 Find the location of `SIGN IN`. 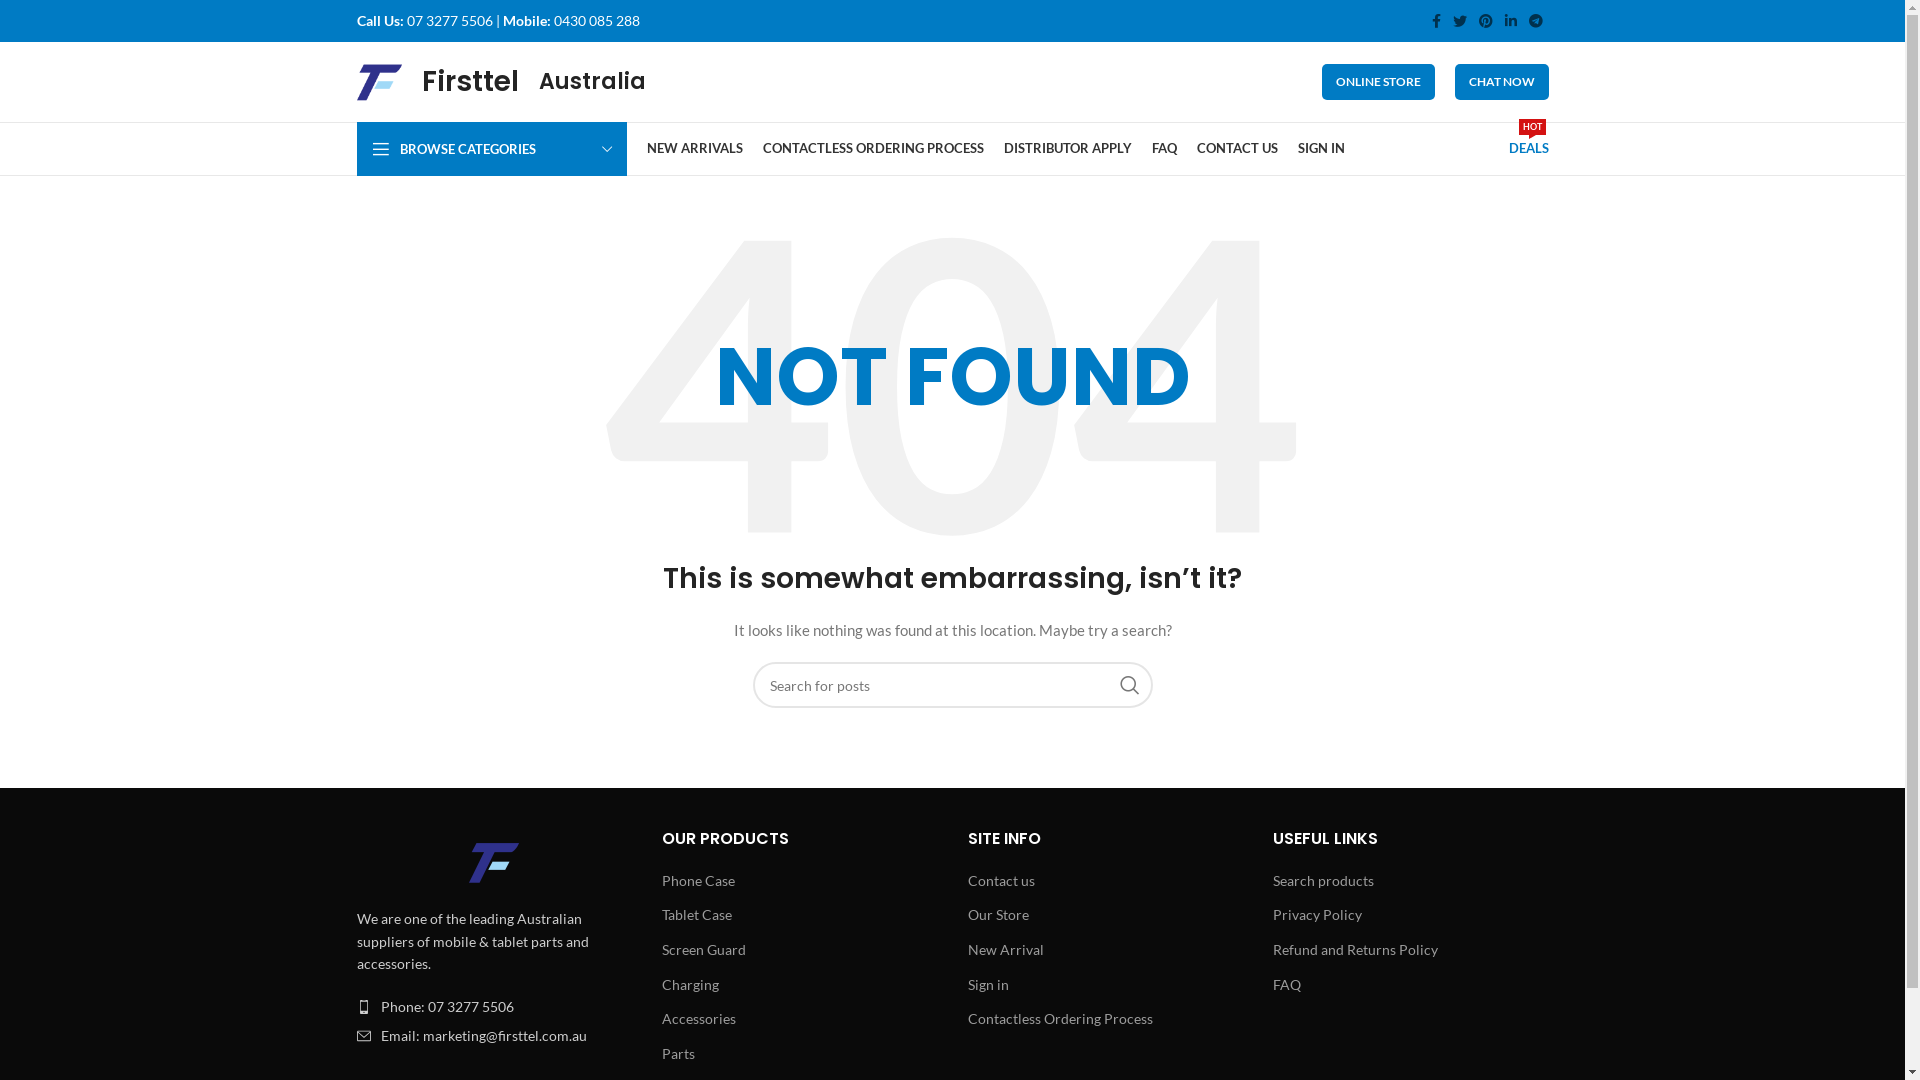

SIGN IN is located at coordinates (1322, 149).